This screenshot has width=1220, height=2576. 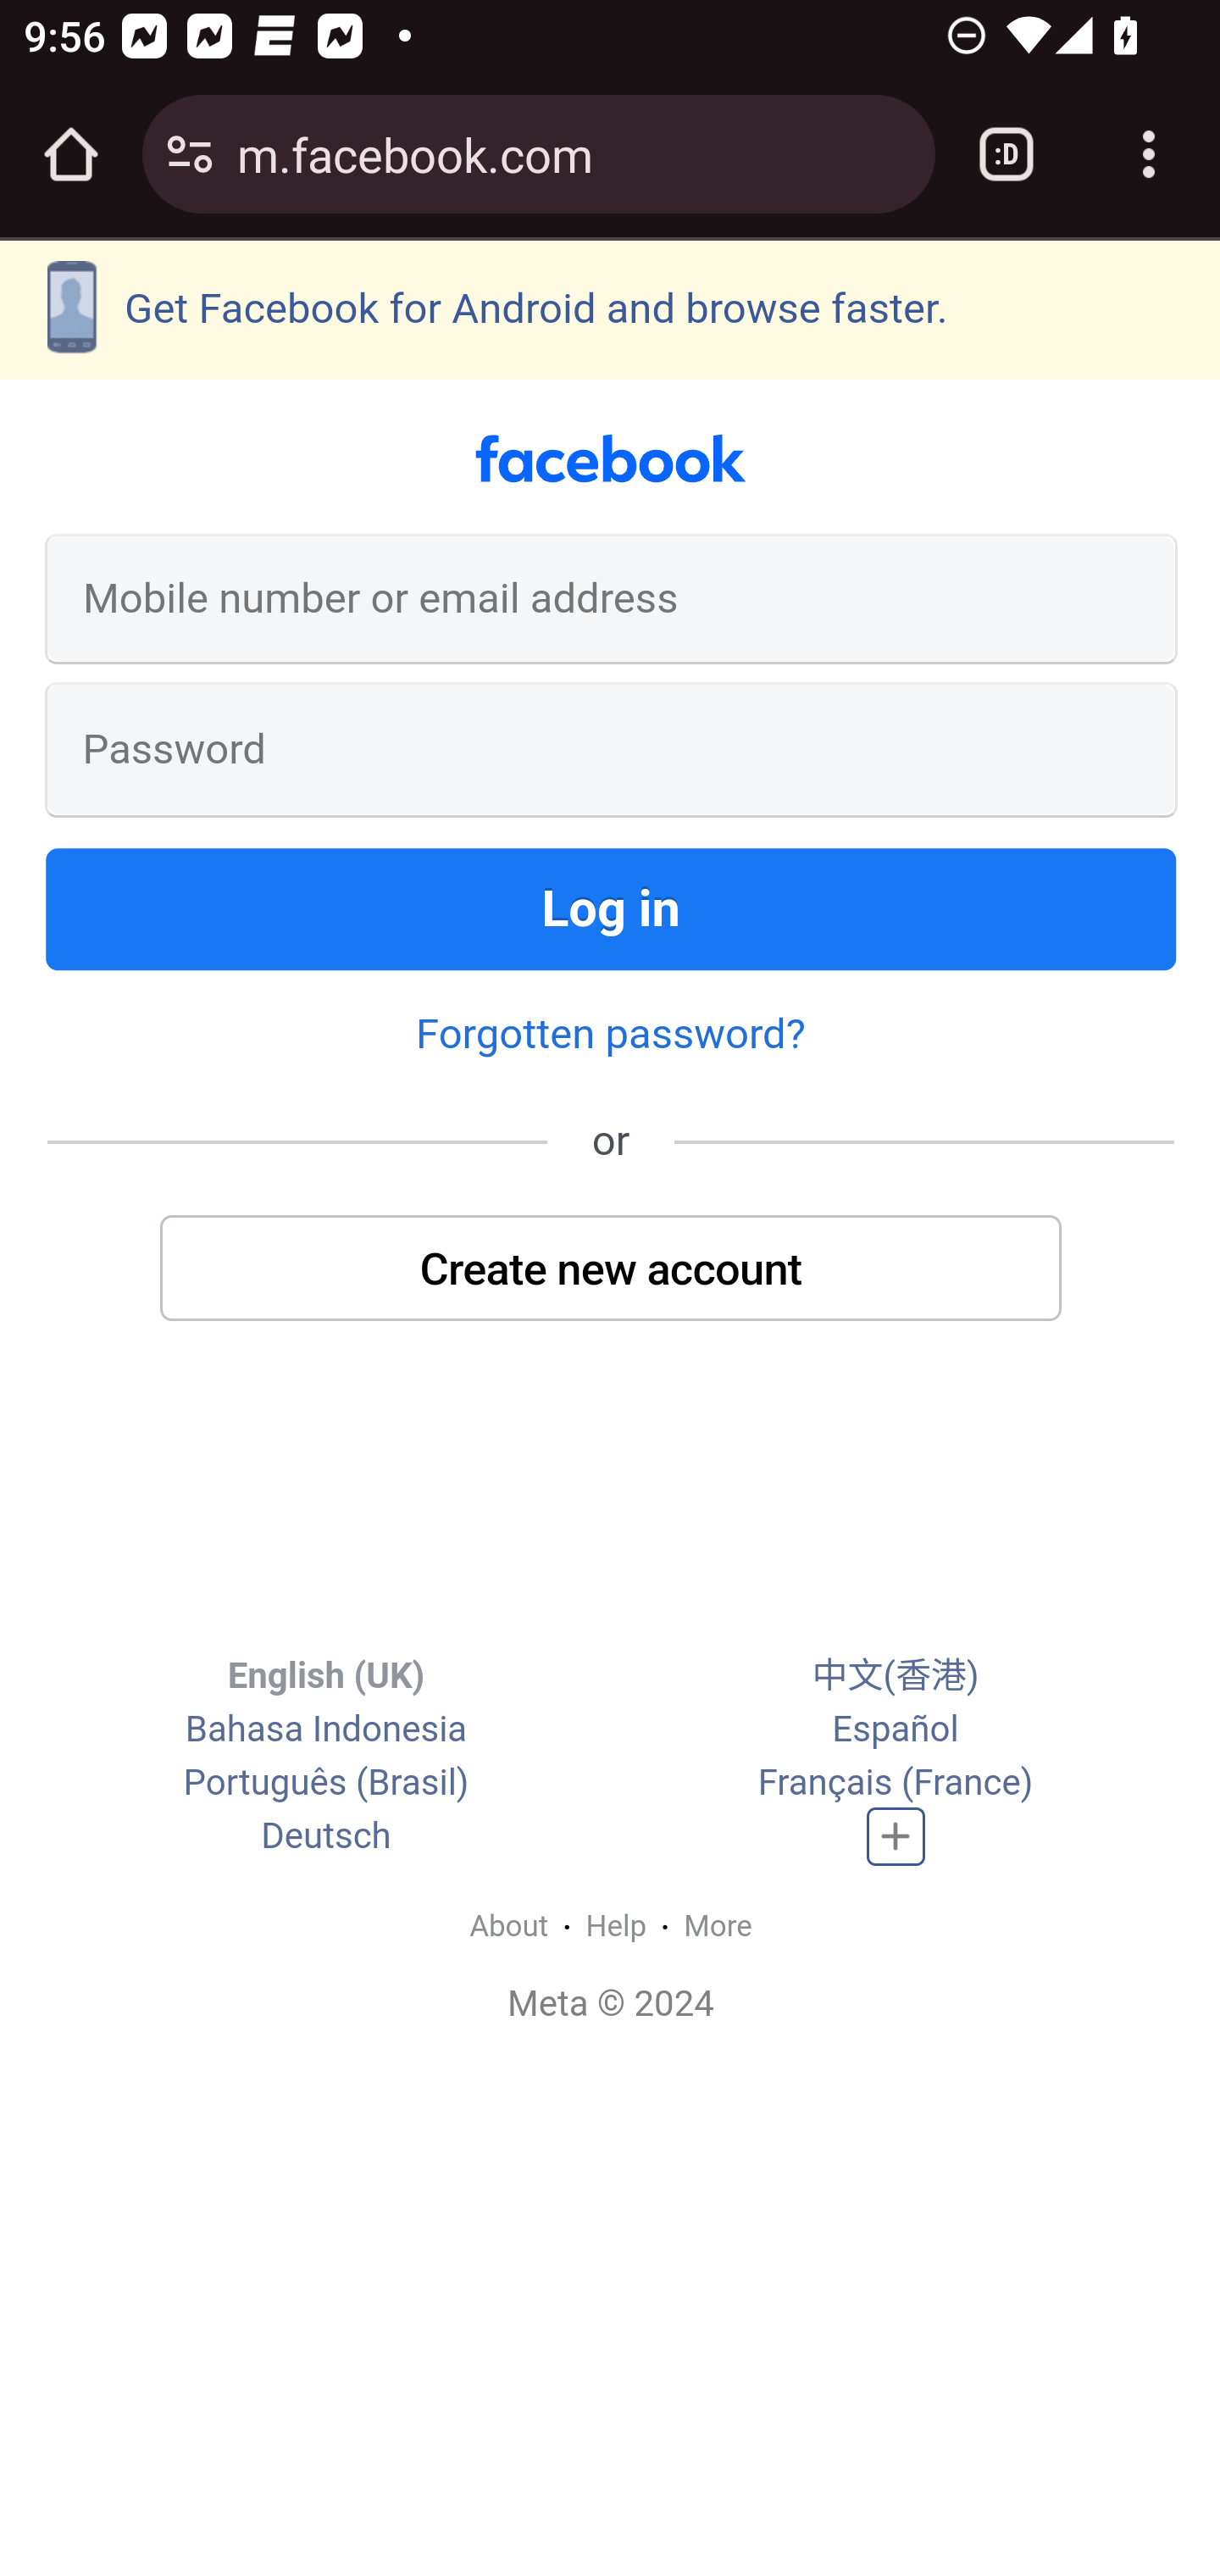 I want to click on Connection is secure, so click(x=190, y=154).